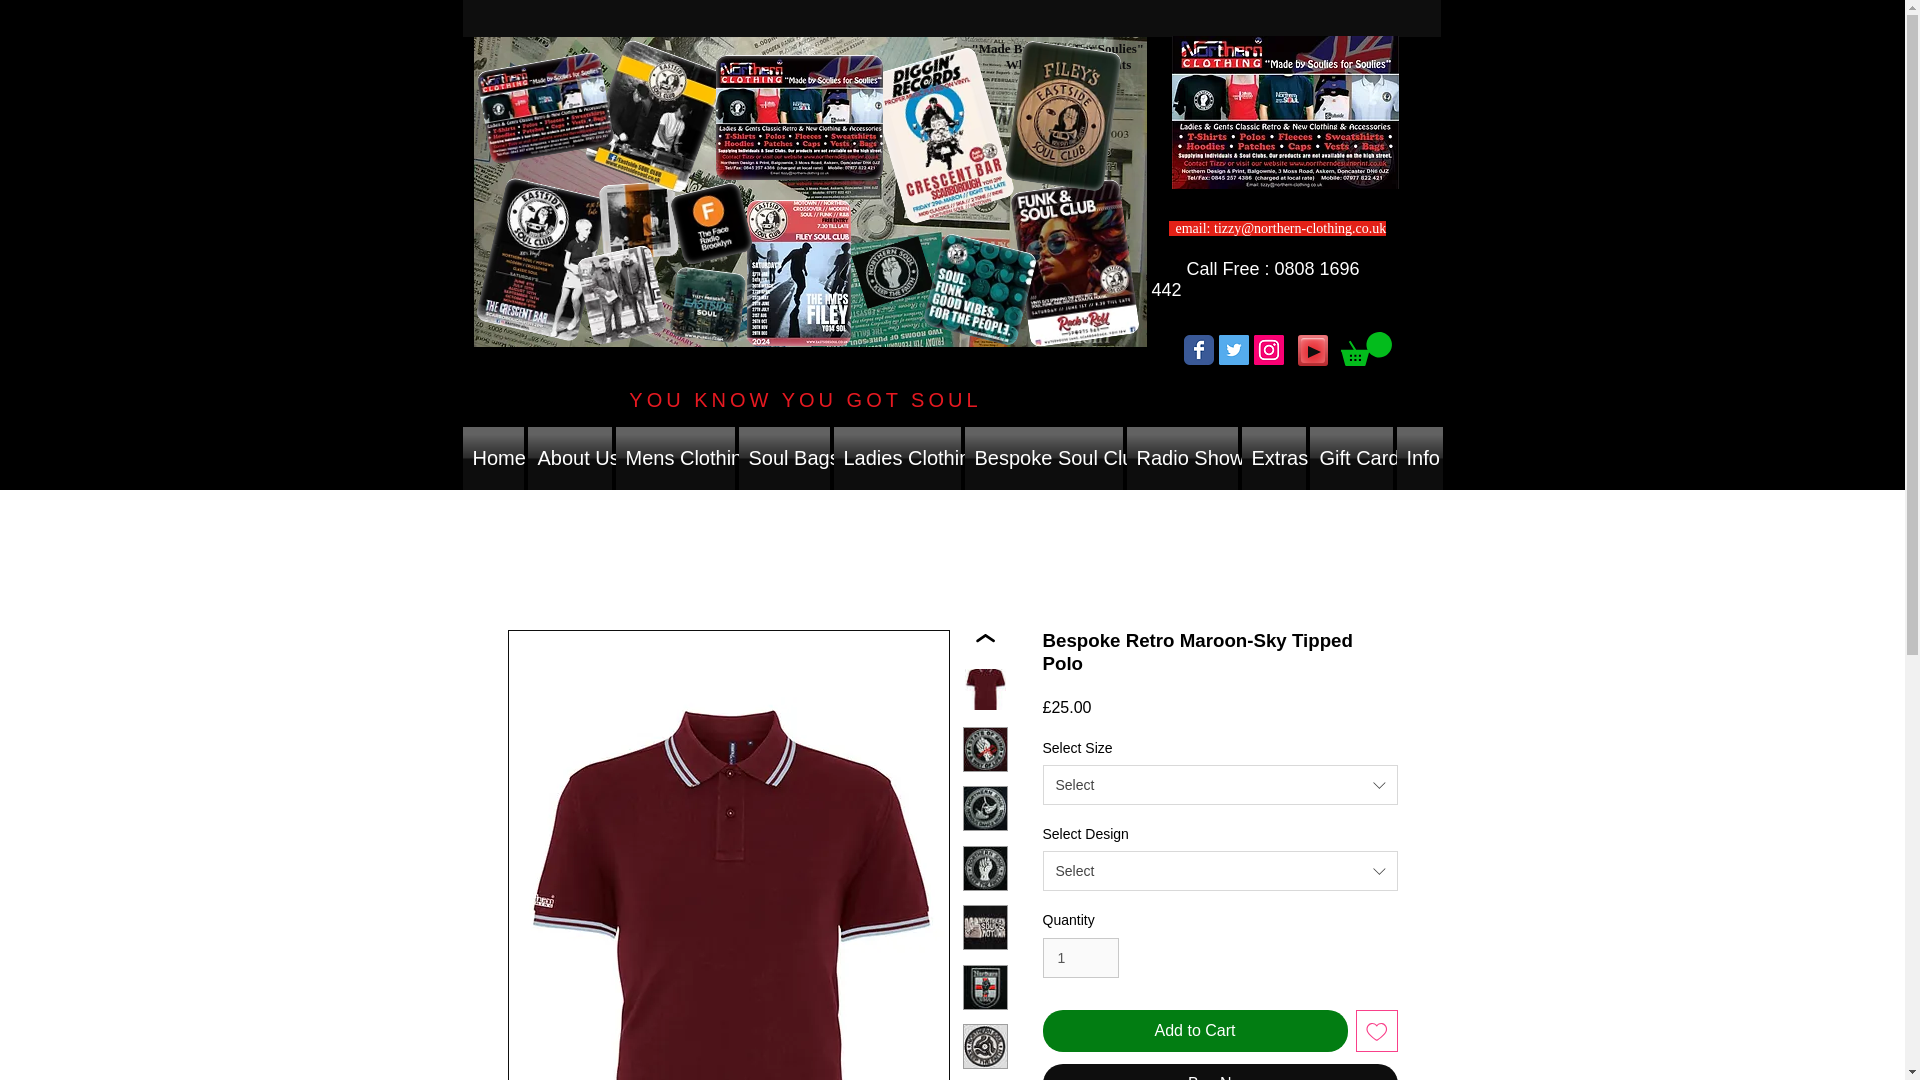  What do you see at coordinates (676, 458) in the screenshot?
I see `Mens Clothing` at bounding box center [676, 458].